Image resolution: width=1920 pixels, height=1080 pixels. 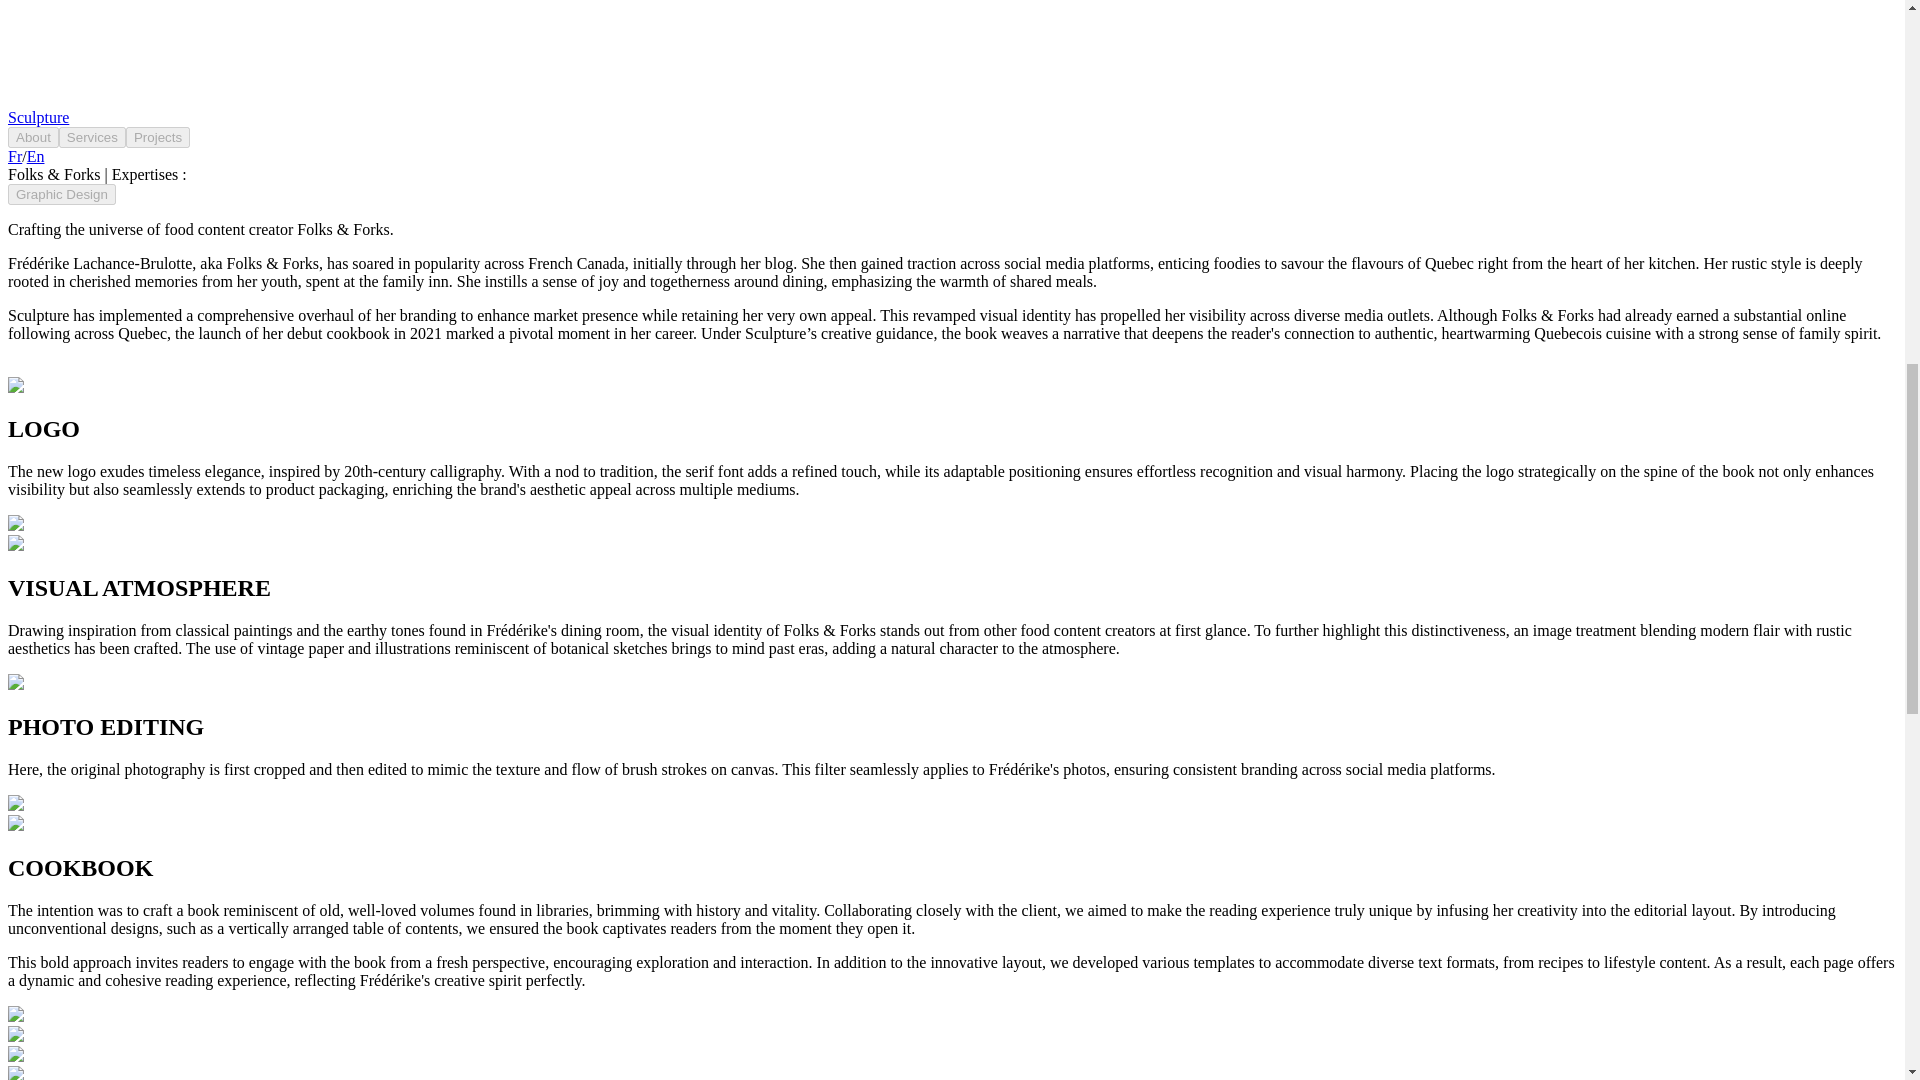 What do you see at coordinates (92, 137) in the screenshot?
I see `Services` at bounding box center [92, 137].